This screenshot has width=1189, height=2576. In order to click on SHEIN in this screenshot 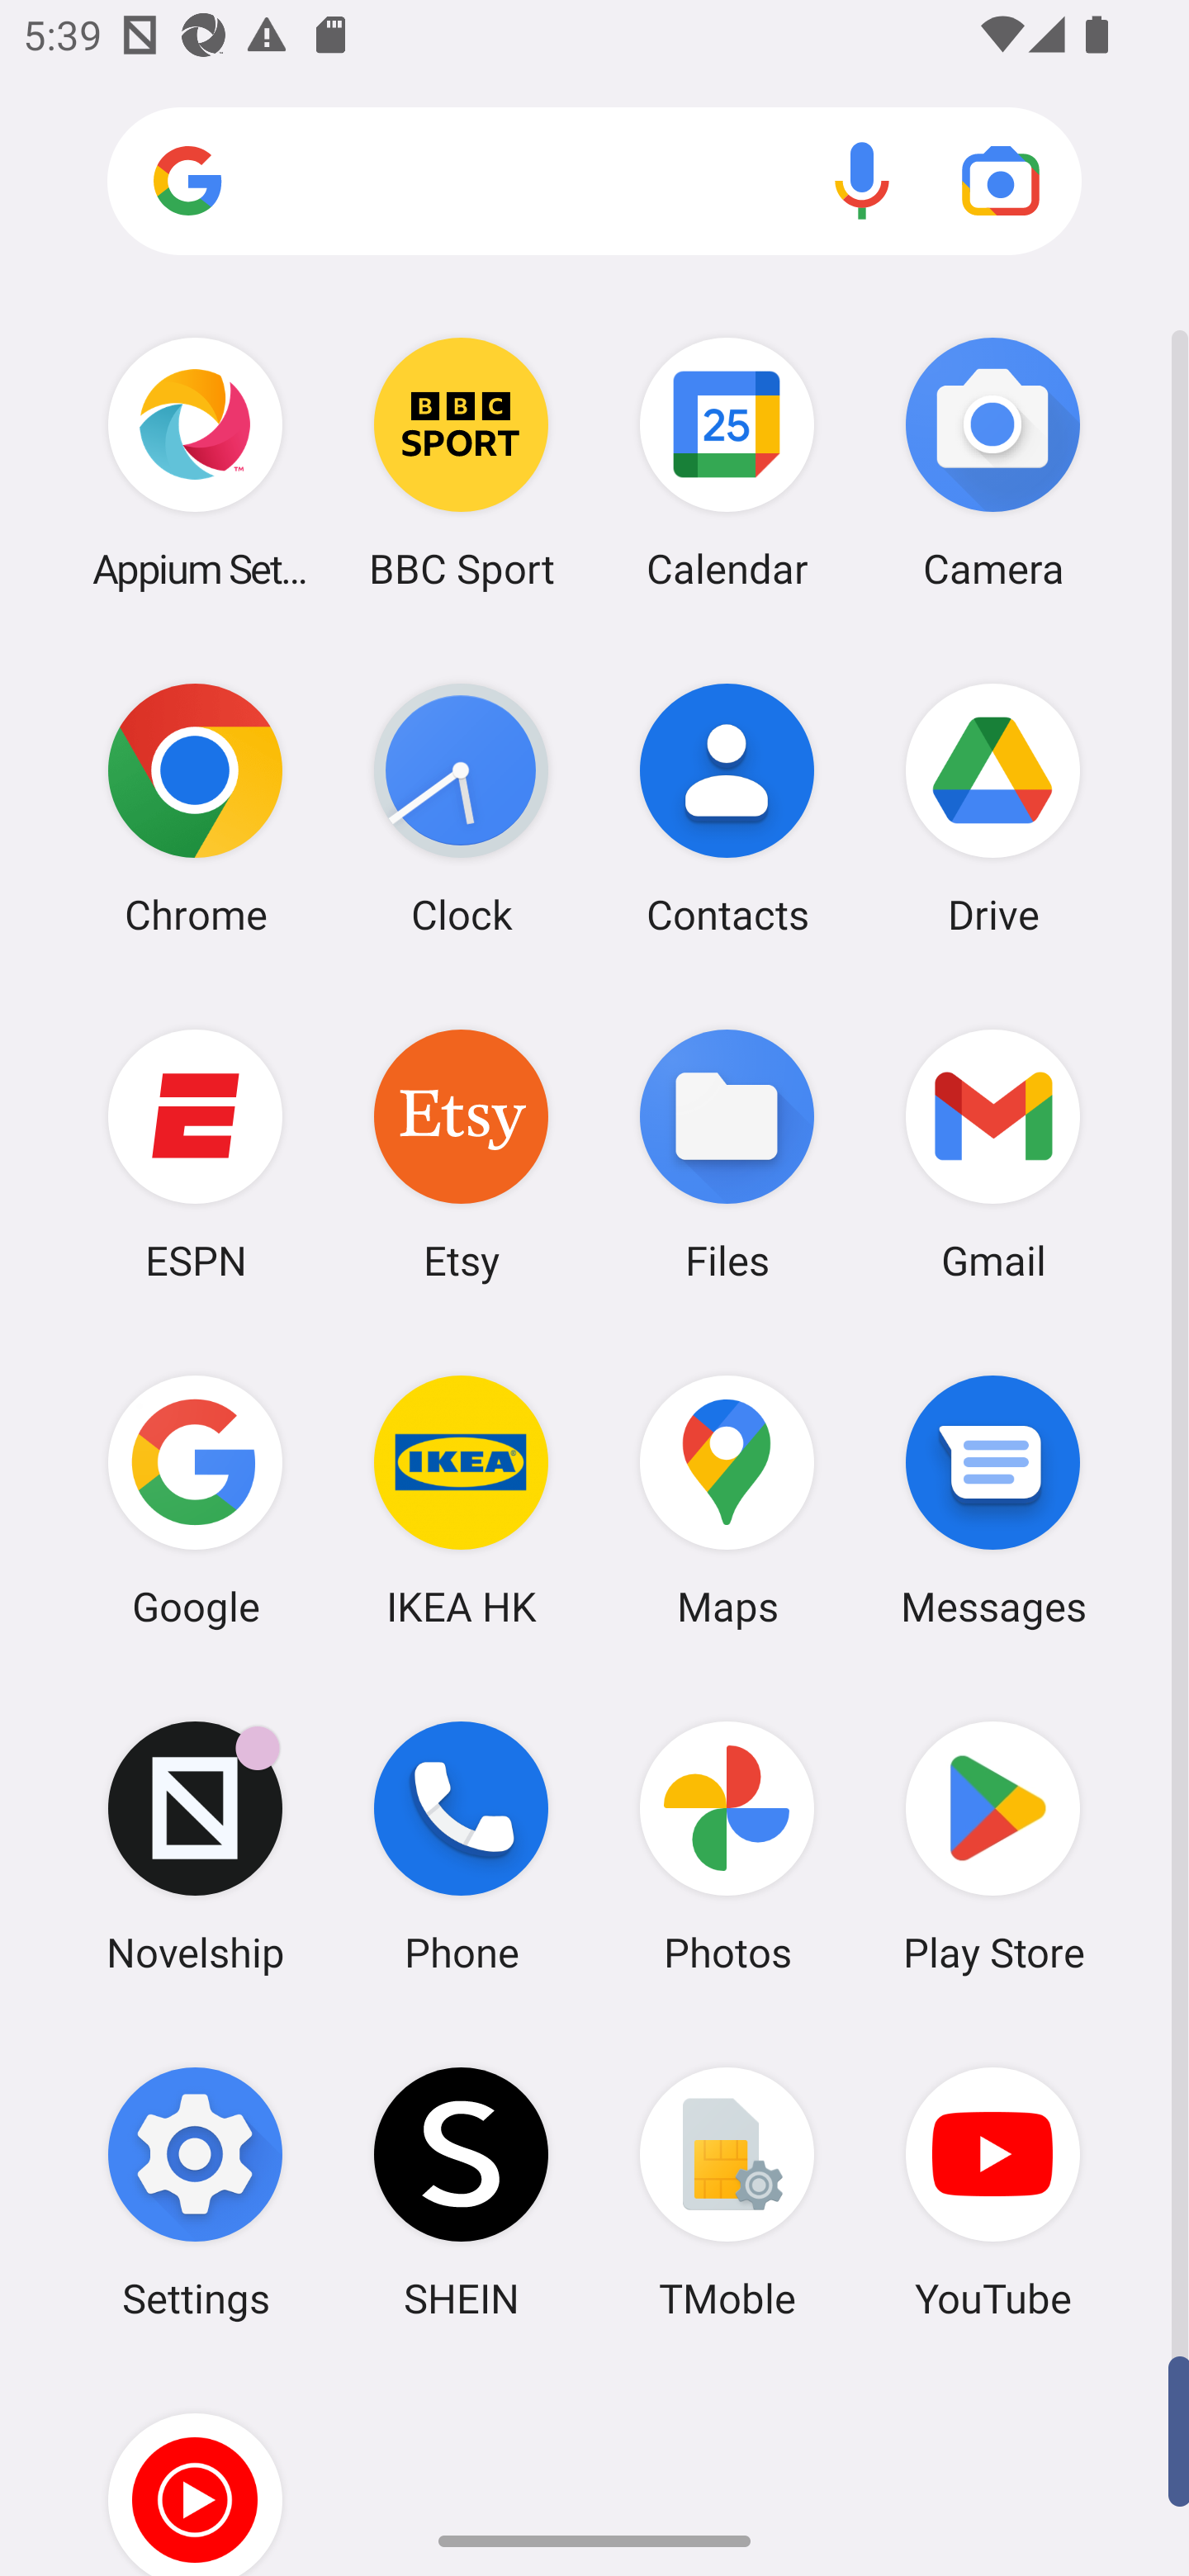, I will do `click(461, 2192)`.